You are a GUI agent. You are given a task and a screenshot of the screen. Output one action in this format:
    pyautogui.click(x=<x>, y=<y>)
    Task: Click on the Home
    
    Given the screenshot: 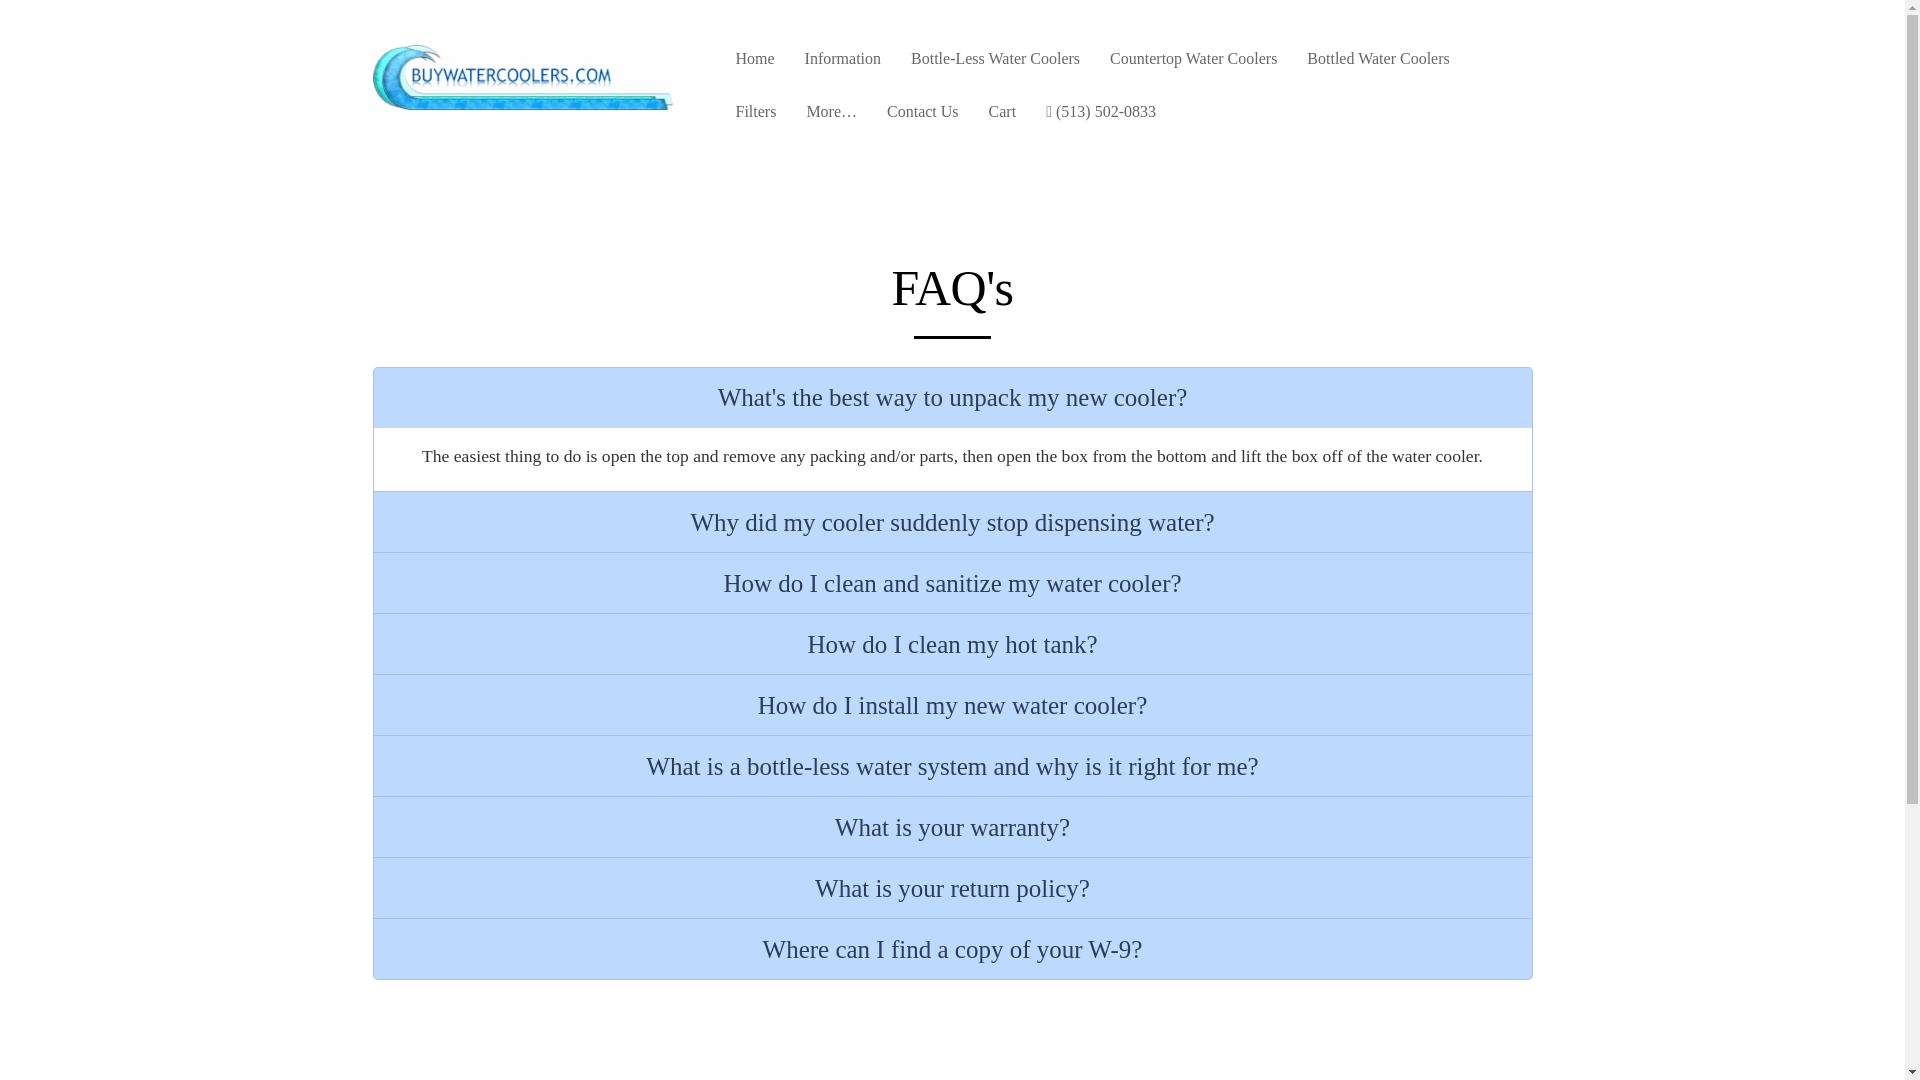 What is the action you would take?
    pyautogui.click(x=755, y=66)
    